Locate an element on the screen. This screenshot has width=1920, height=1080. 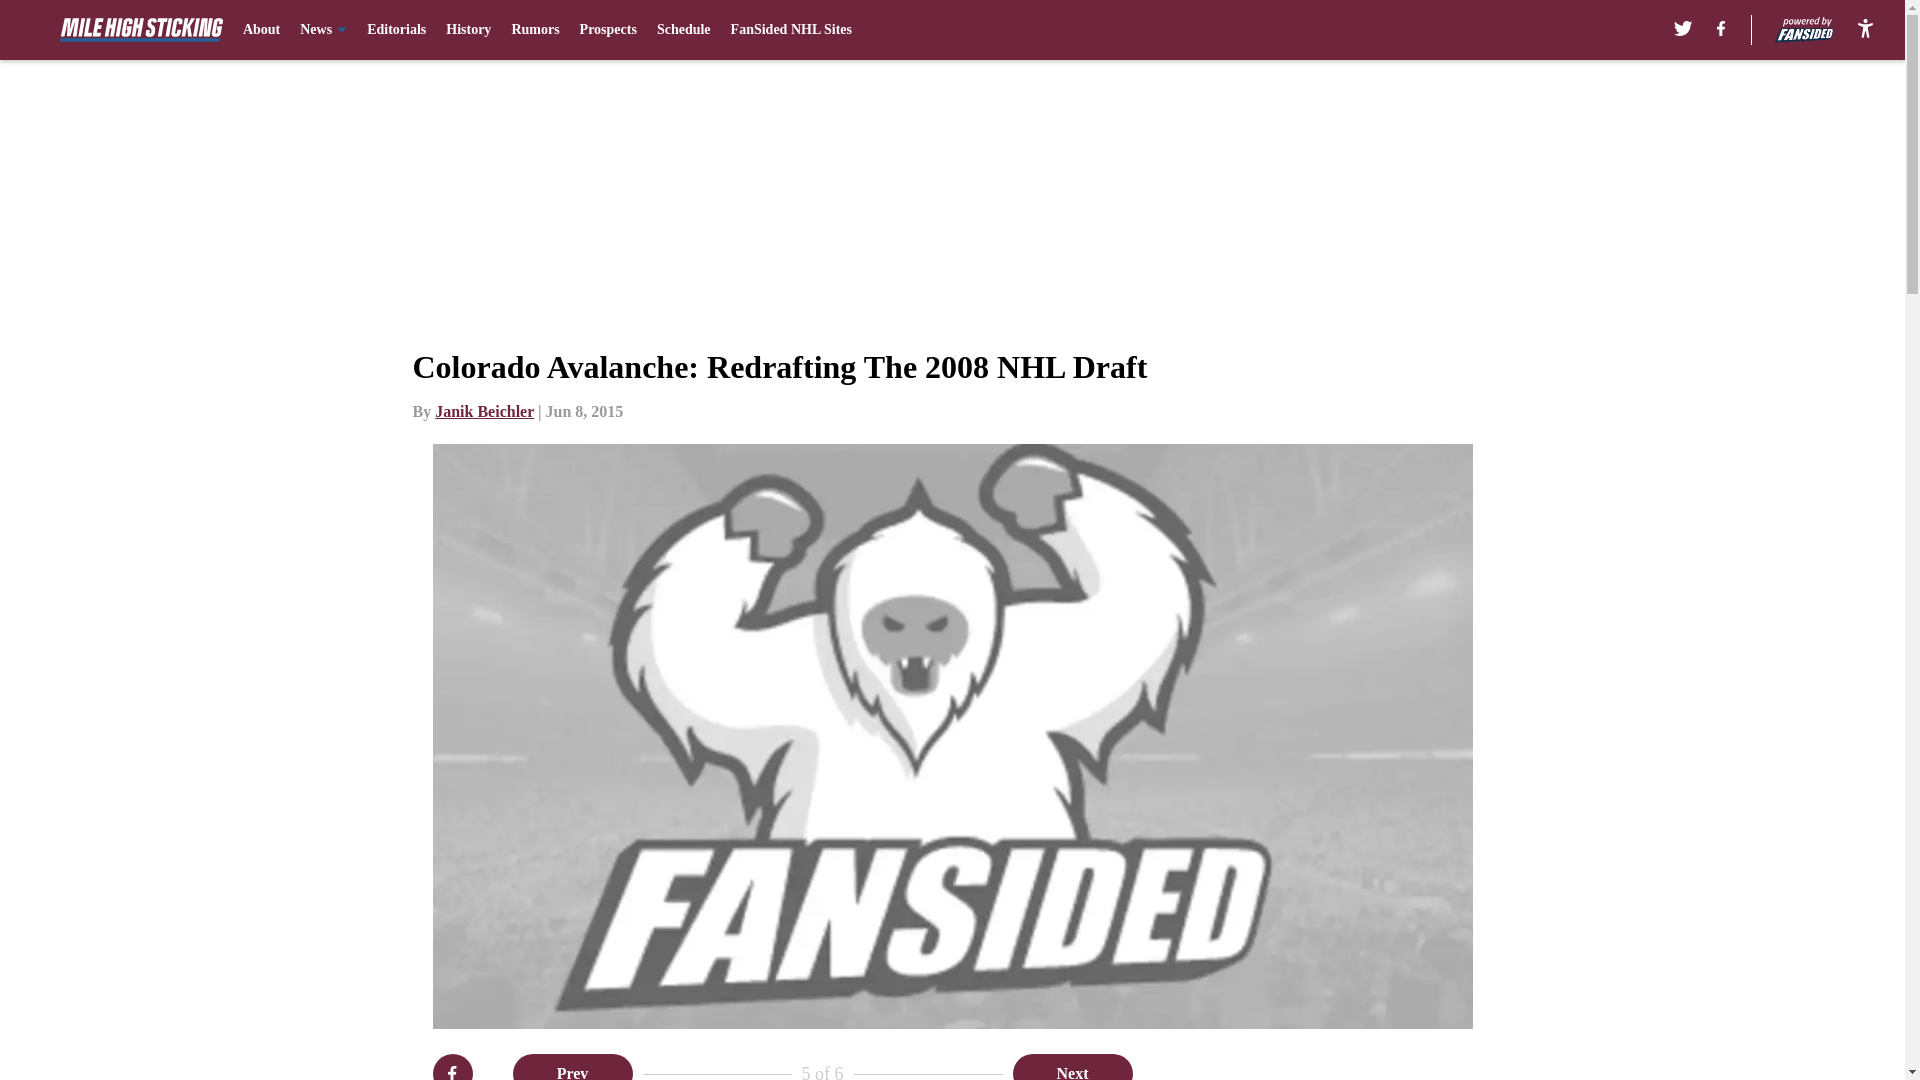
Rumors is located at coordinates (534, 30).